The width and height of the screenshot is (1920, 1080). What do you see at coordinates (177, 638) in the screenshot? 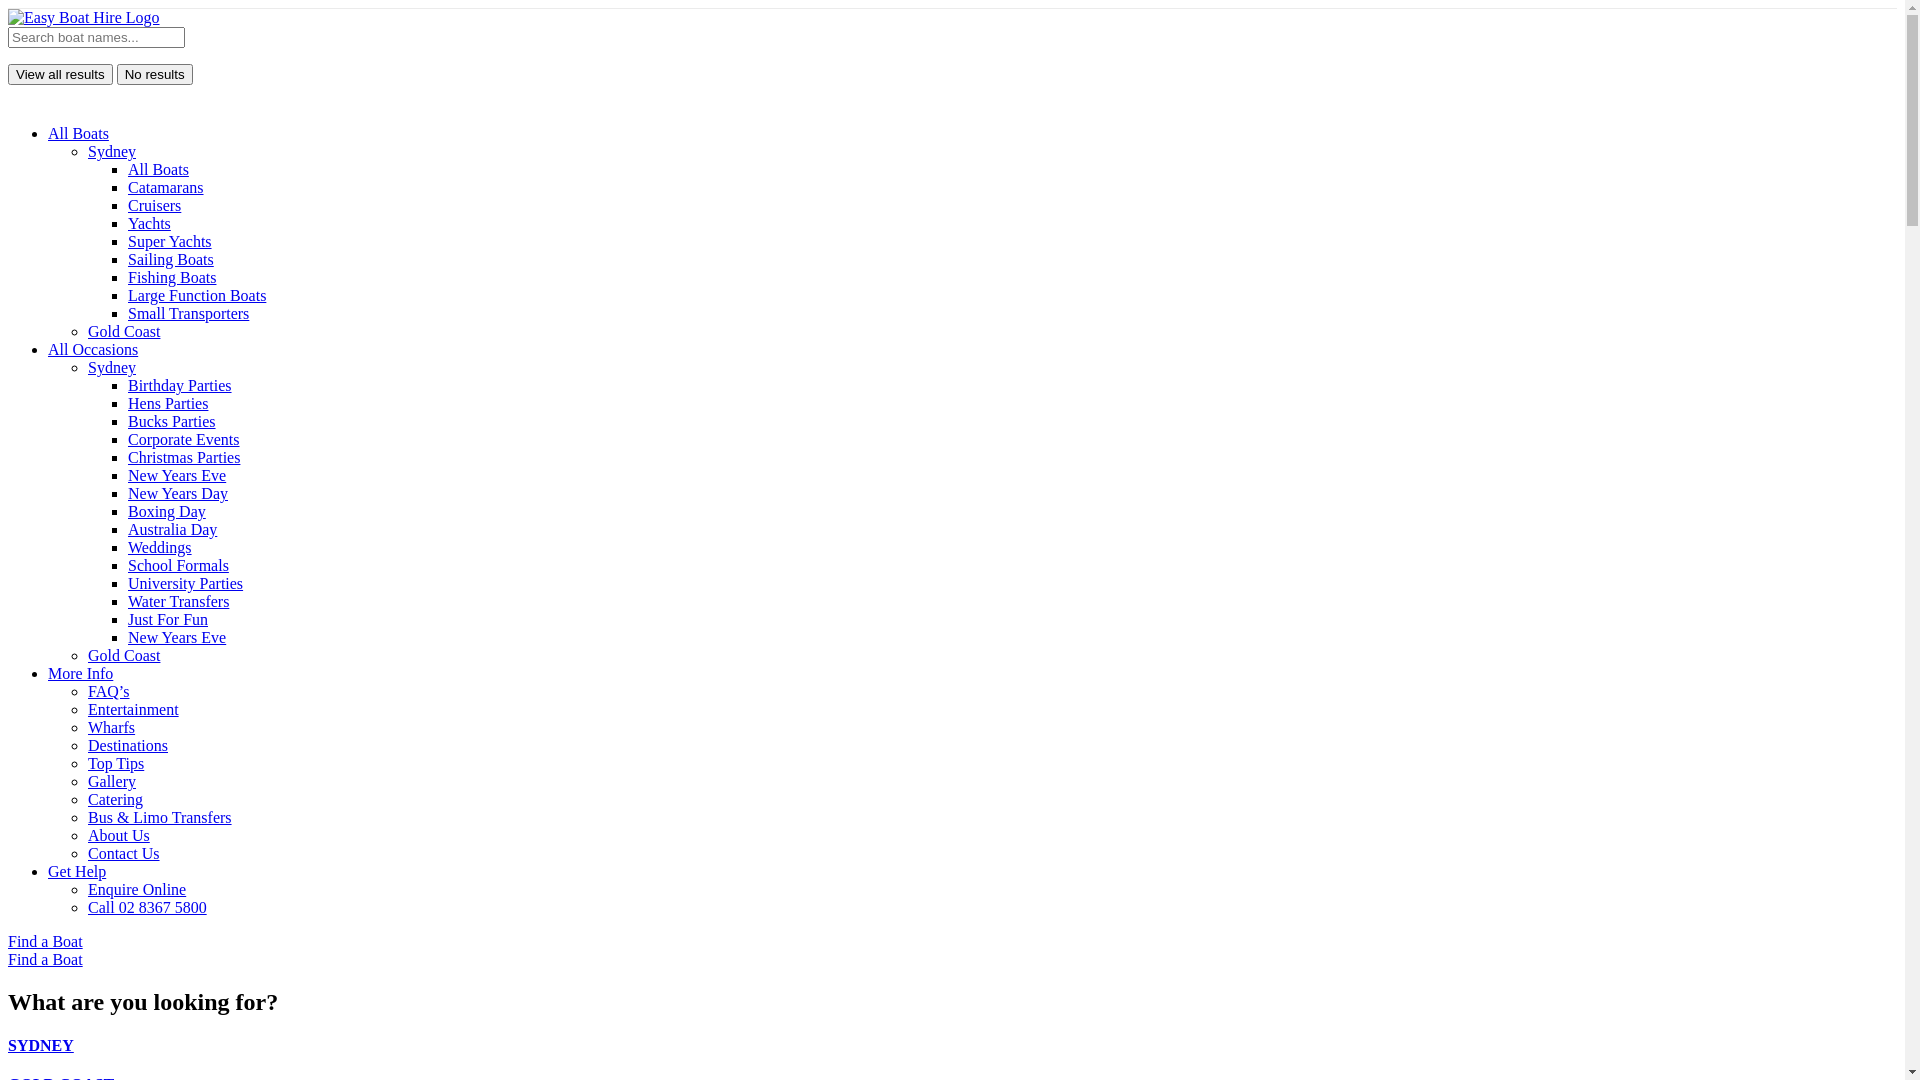
I see `New Years Eve` at bounding box center [177, 638].